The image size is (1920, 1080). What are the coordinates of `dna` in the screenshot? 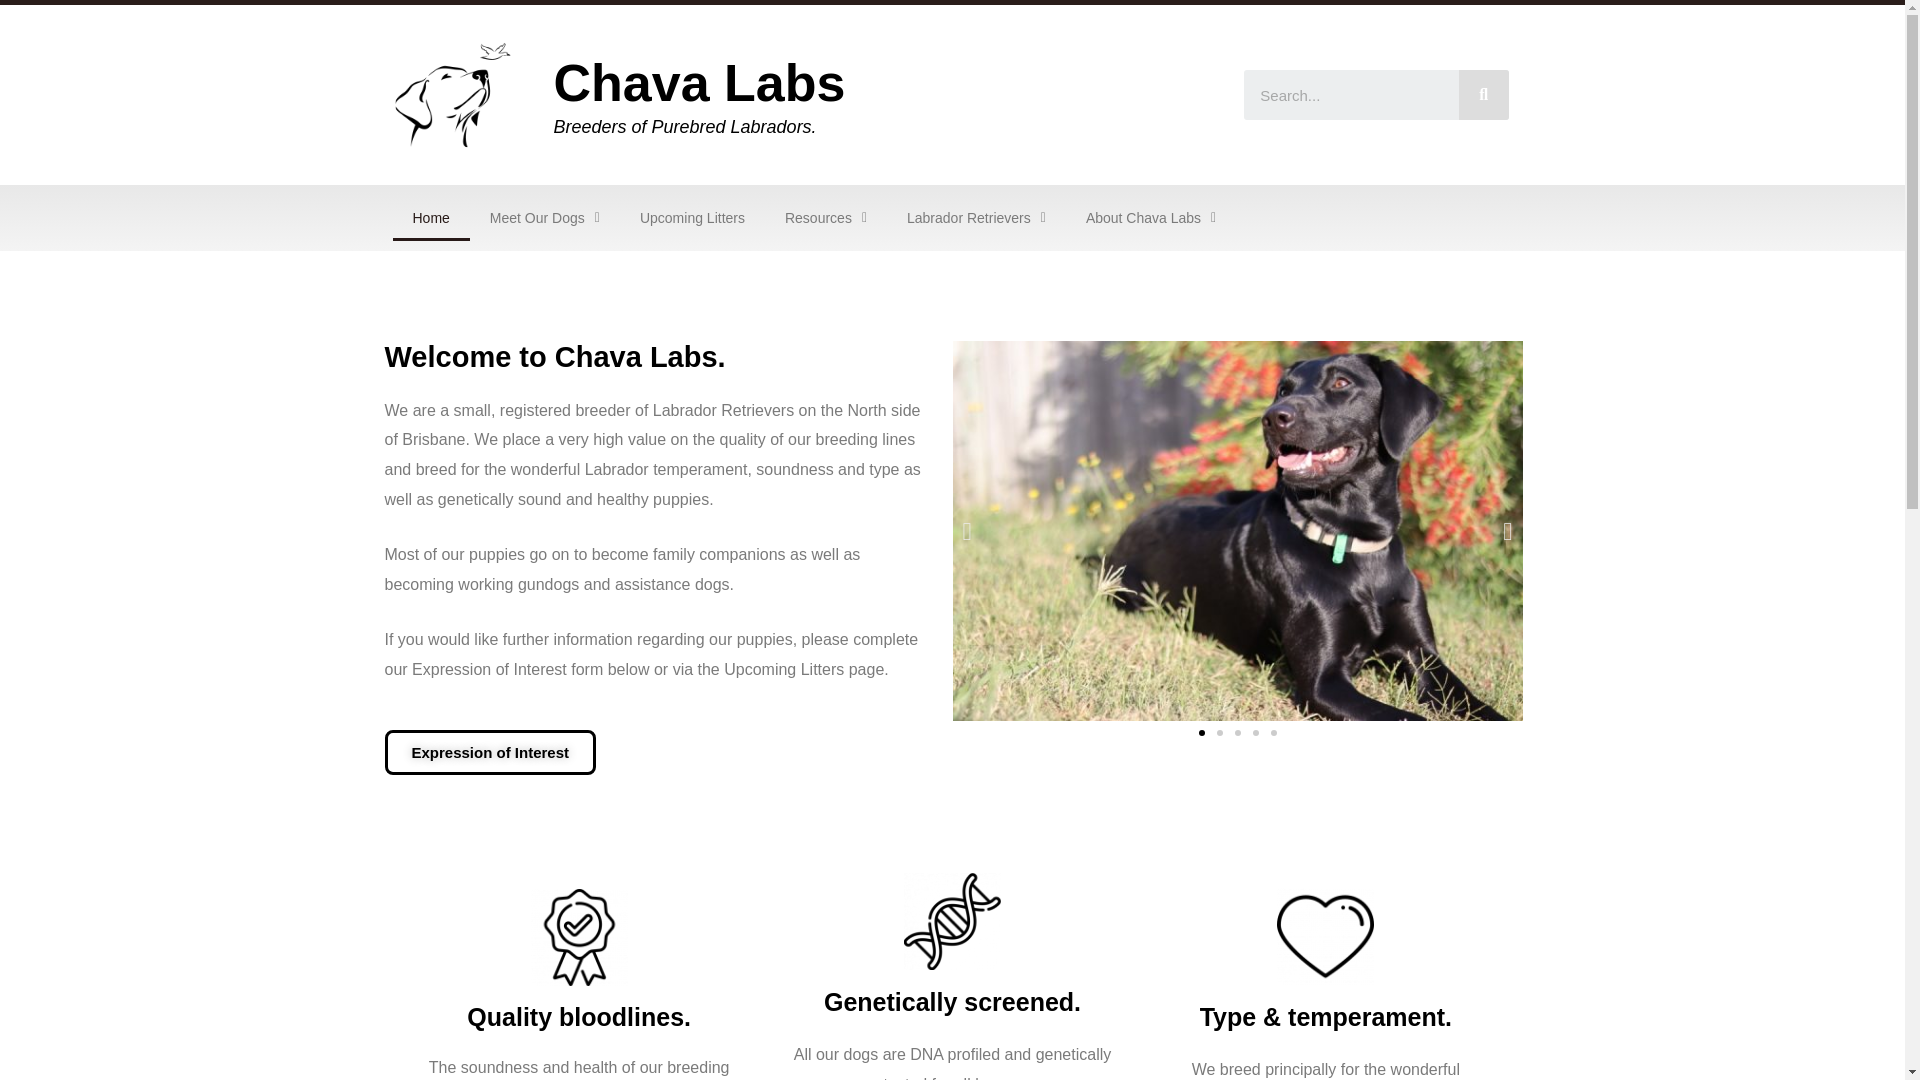 It's located at (952, 920).